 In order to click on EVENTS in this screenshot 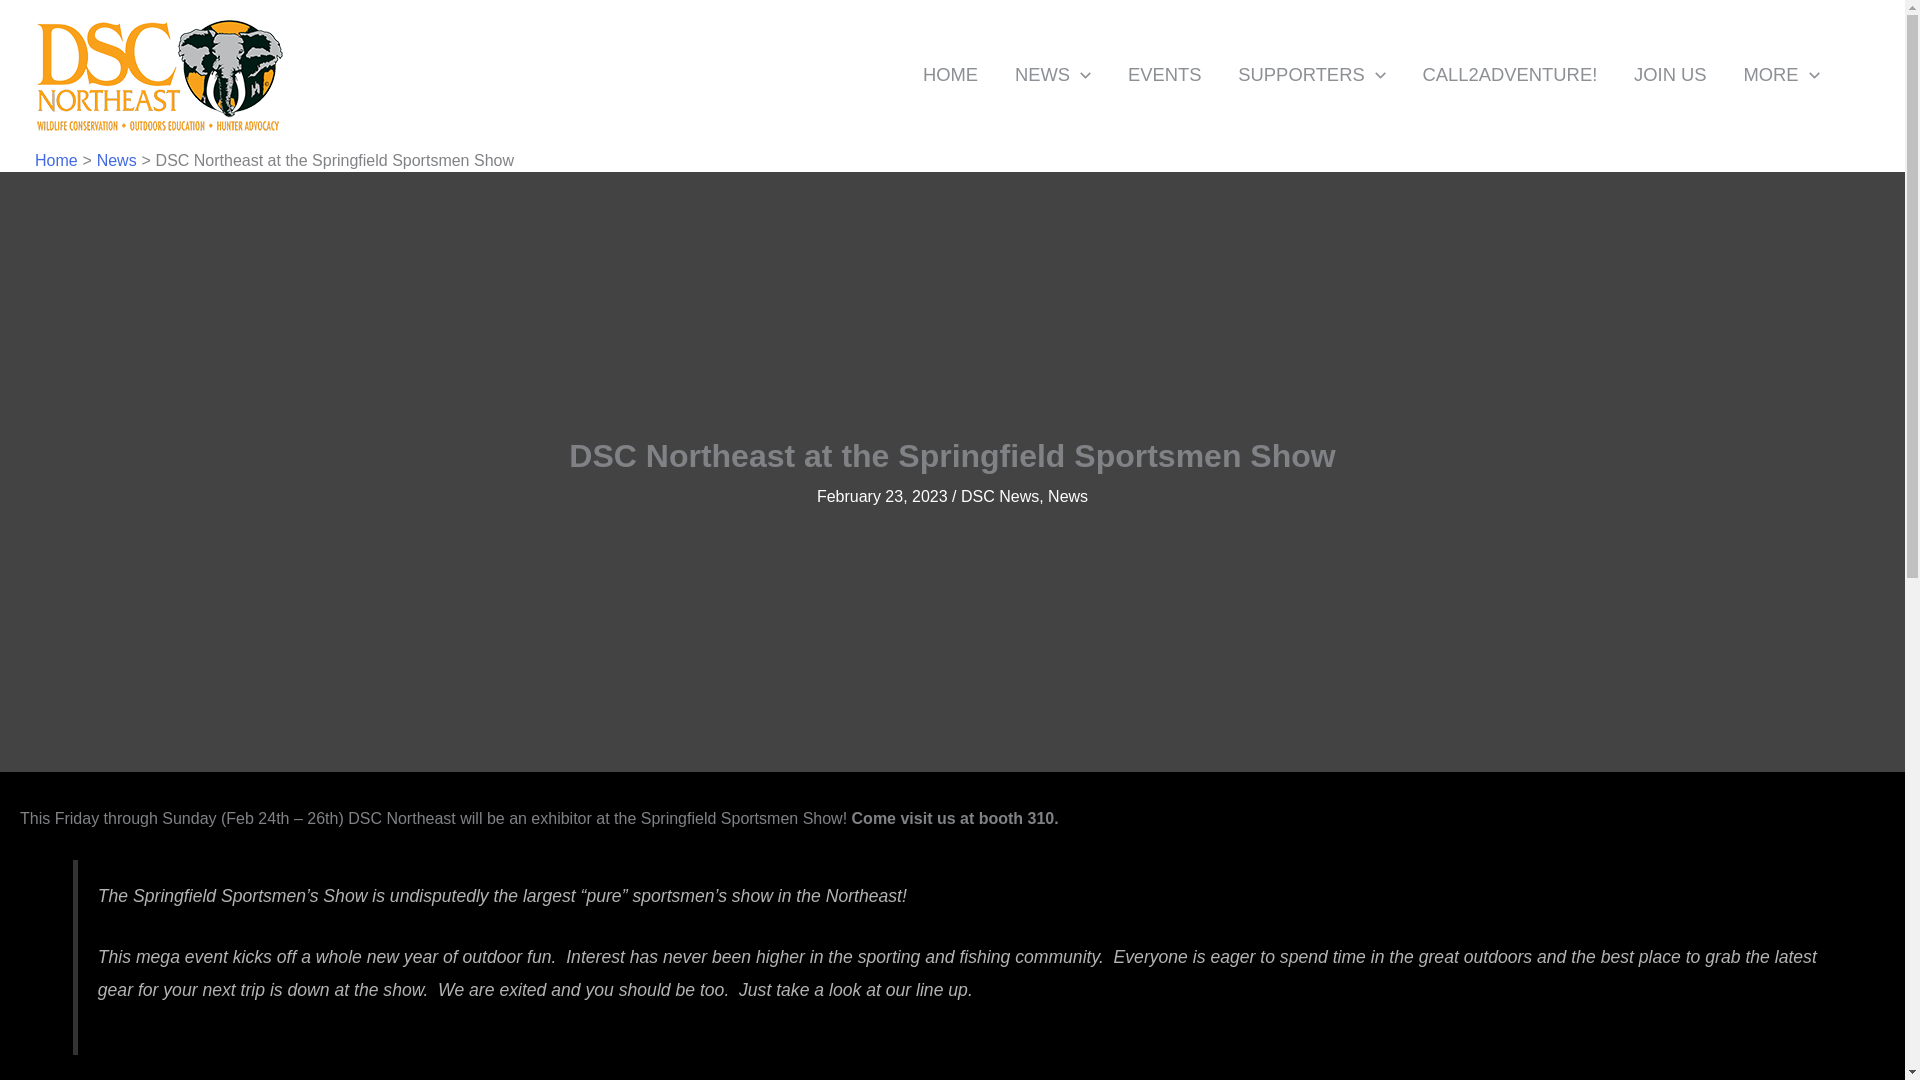, I will do `click(1164, 74)`.